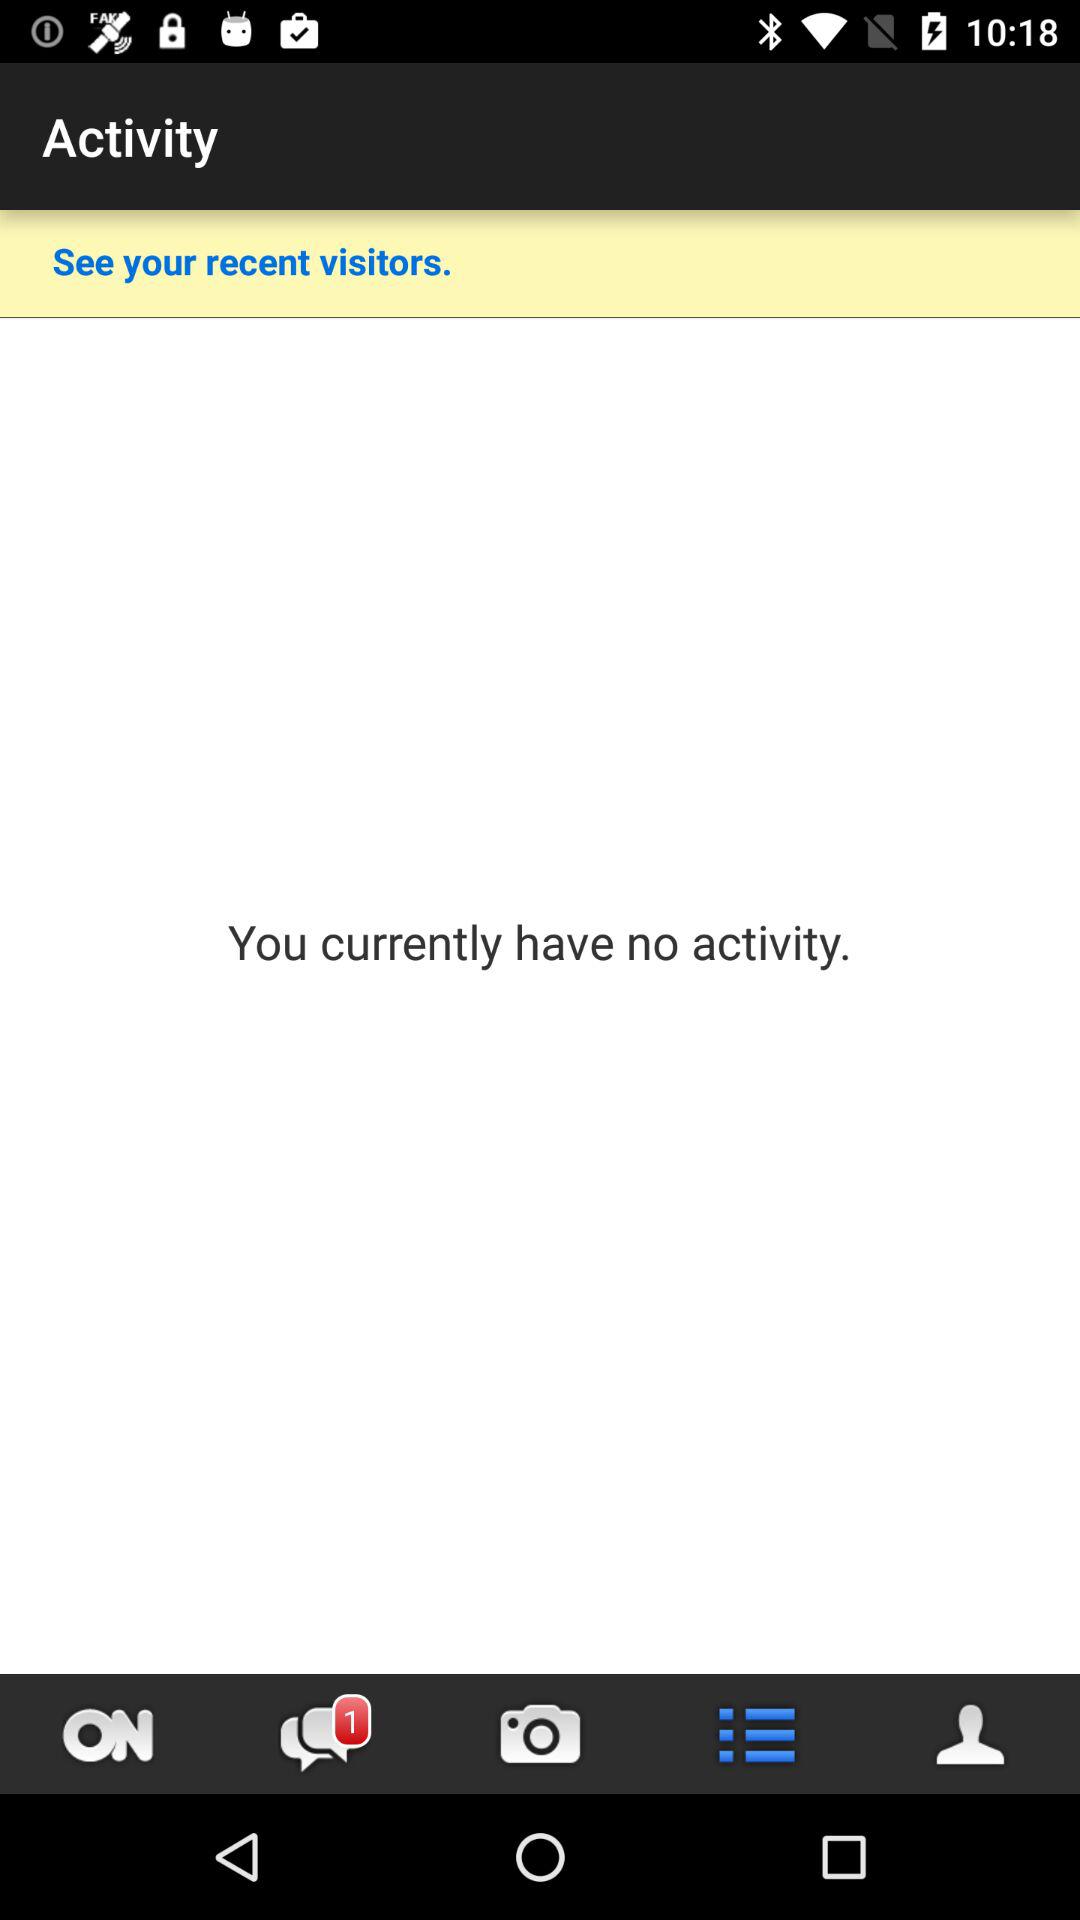 This screenshot has height=1920, width=1080. I want to click on jump until the see your recent item, so click(252, 260).